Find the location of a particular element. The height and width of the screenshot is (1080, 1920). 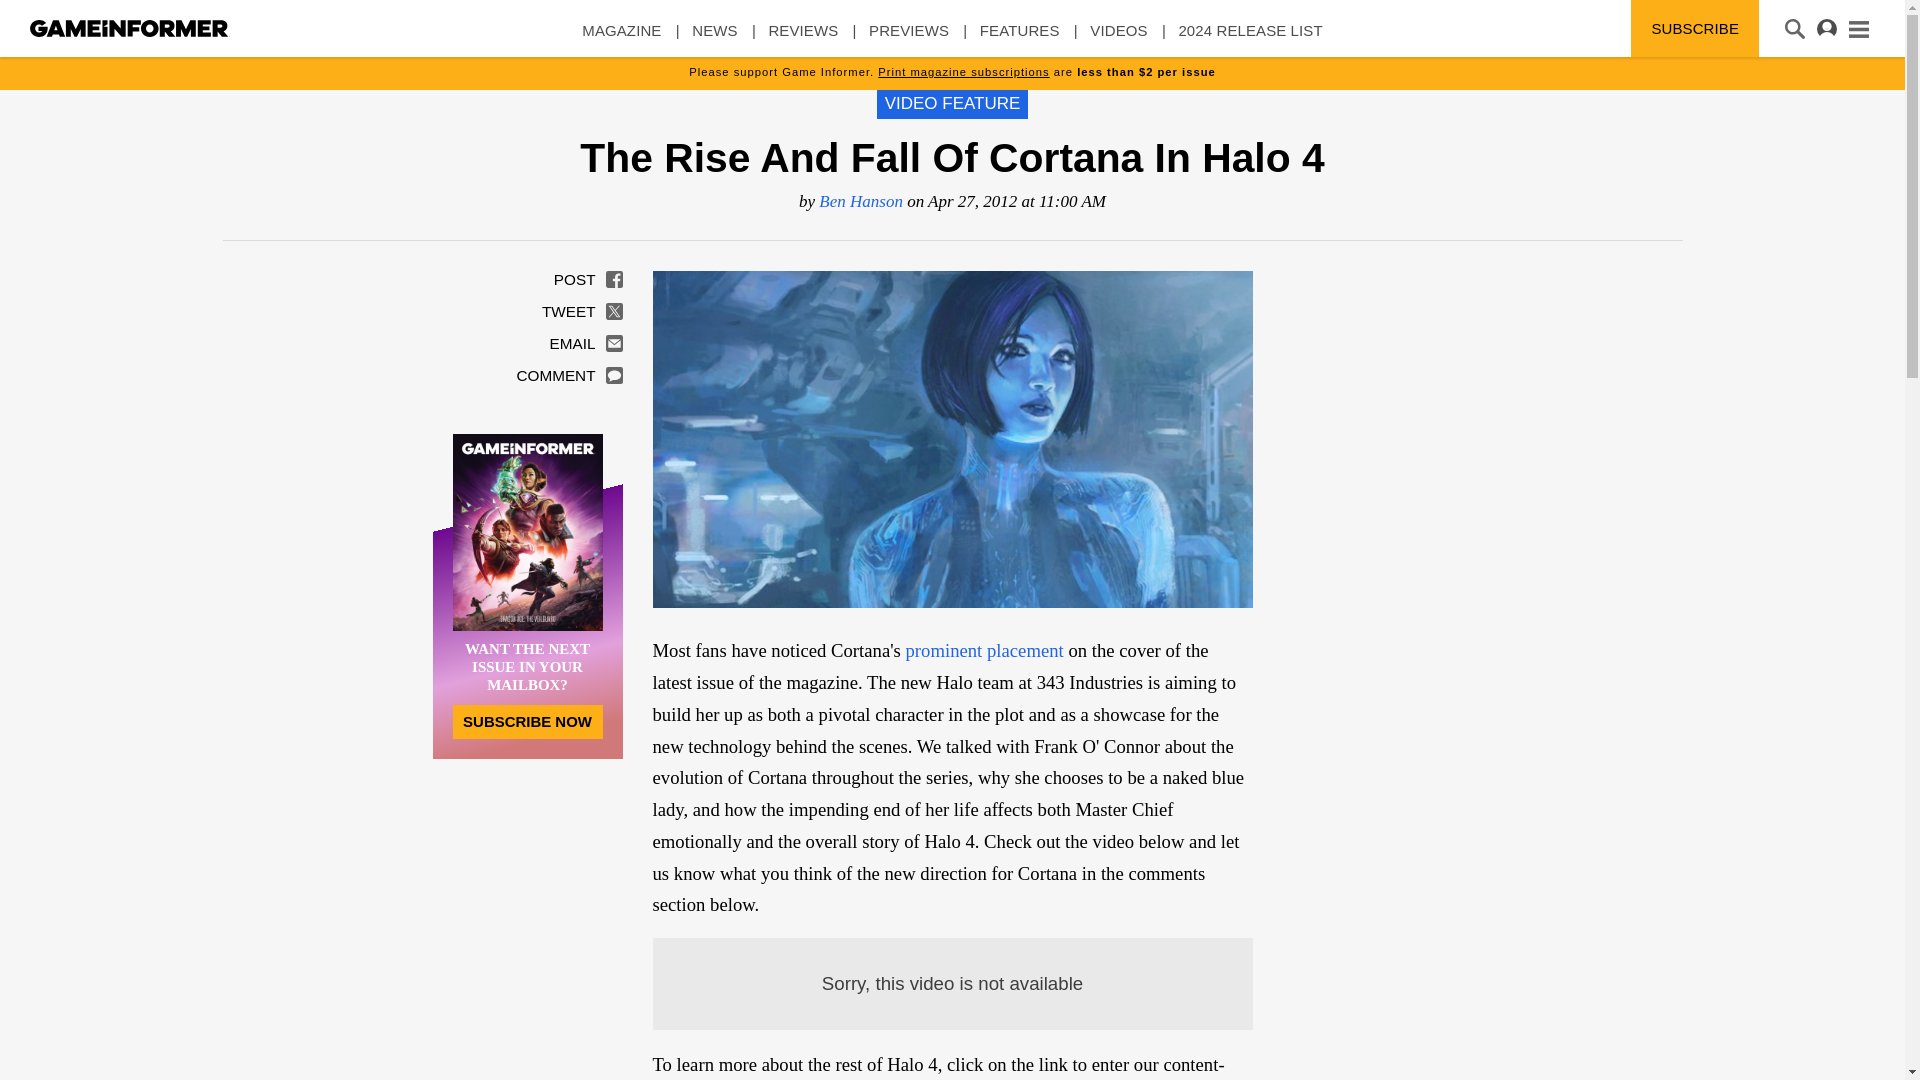

Search is located at coordinates (42, 17).